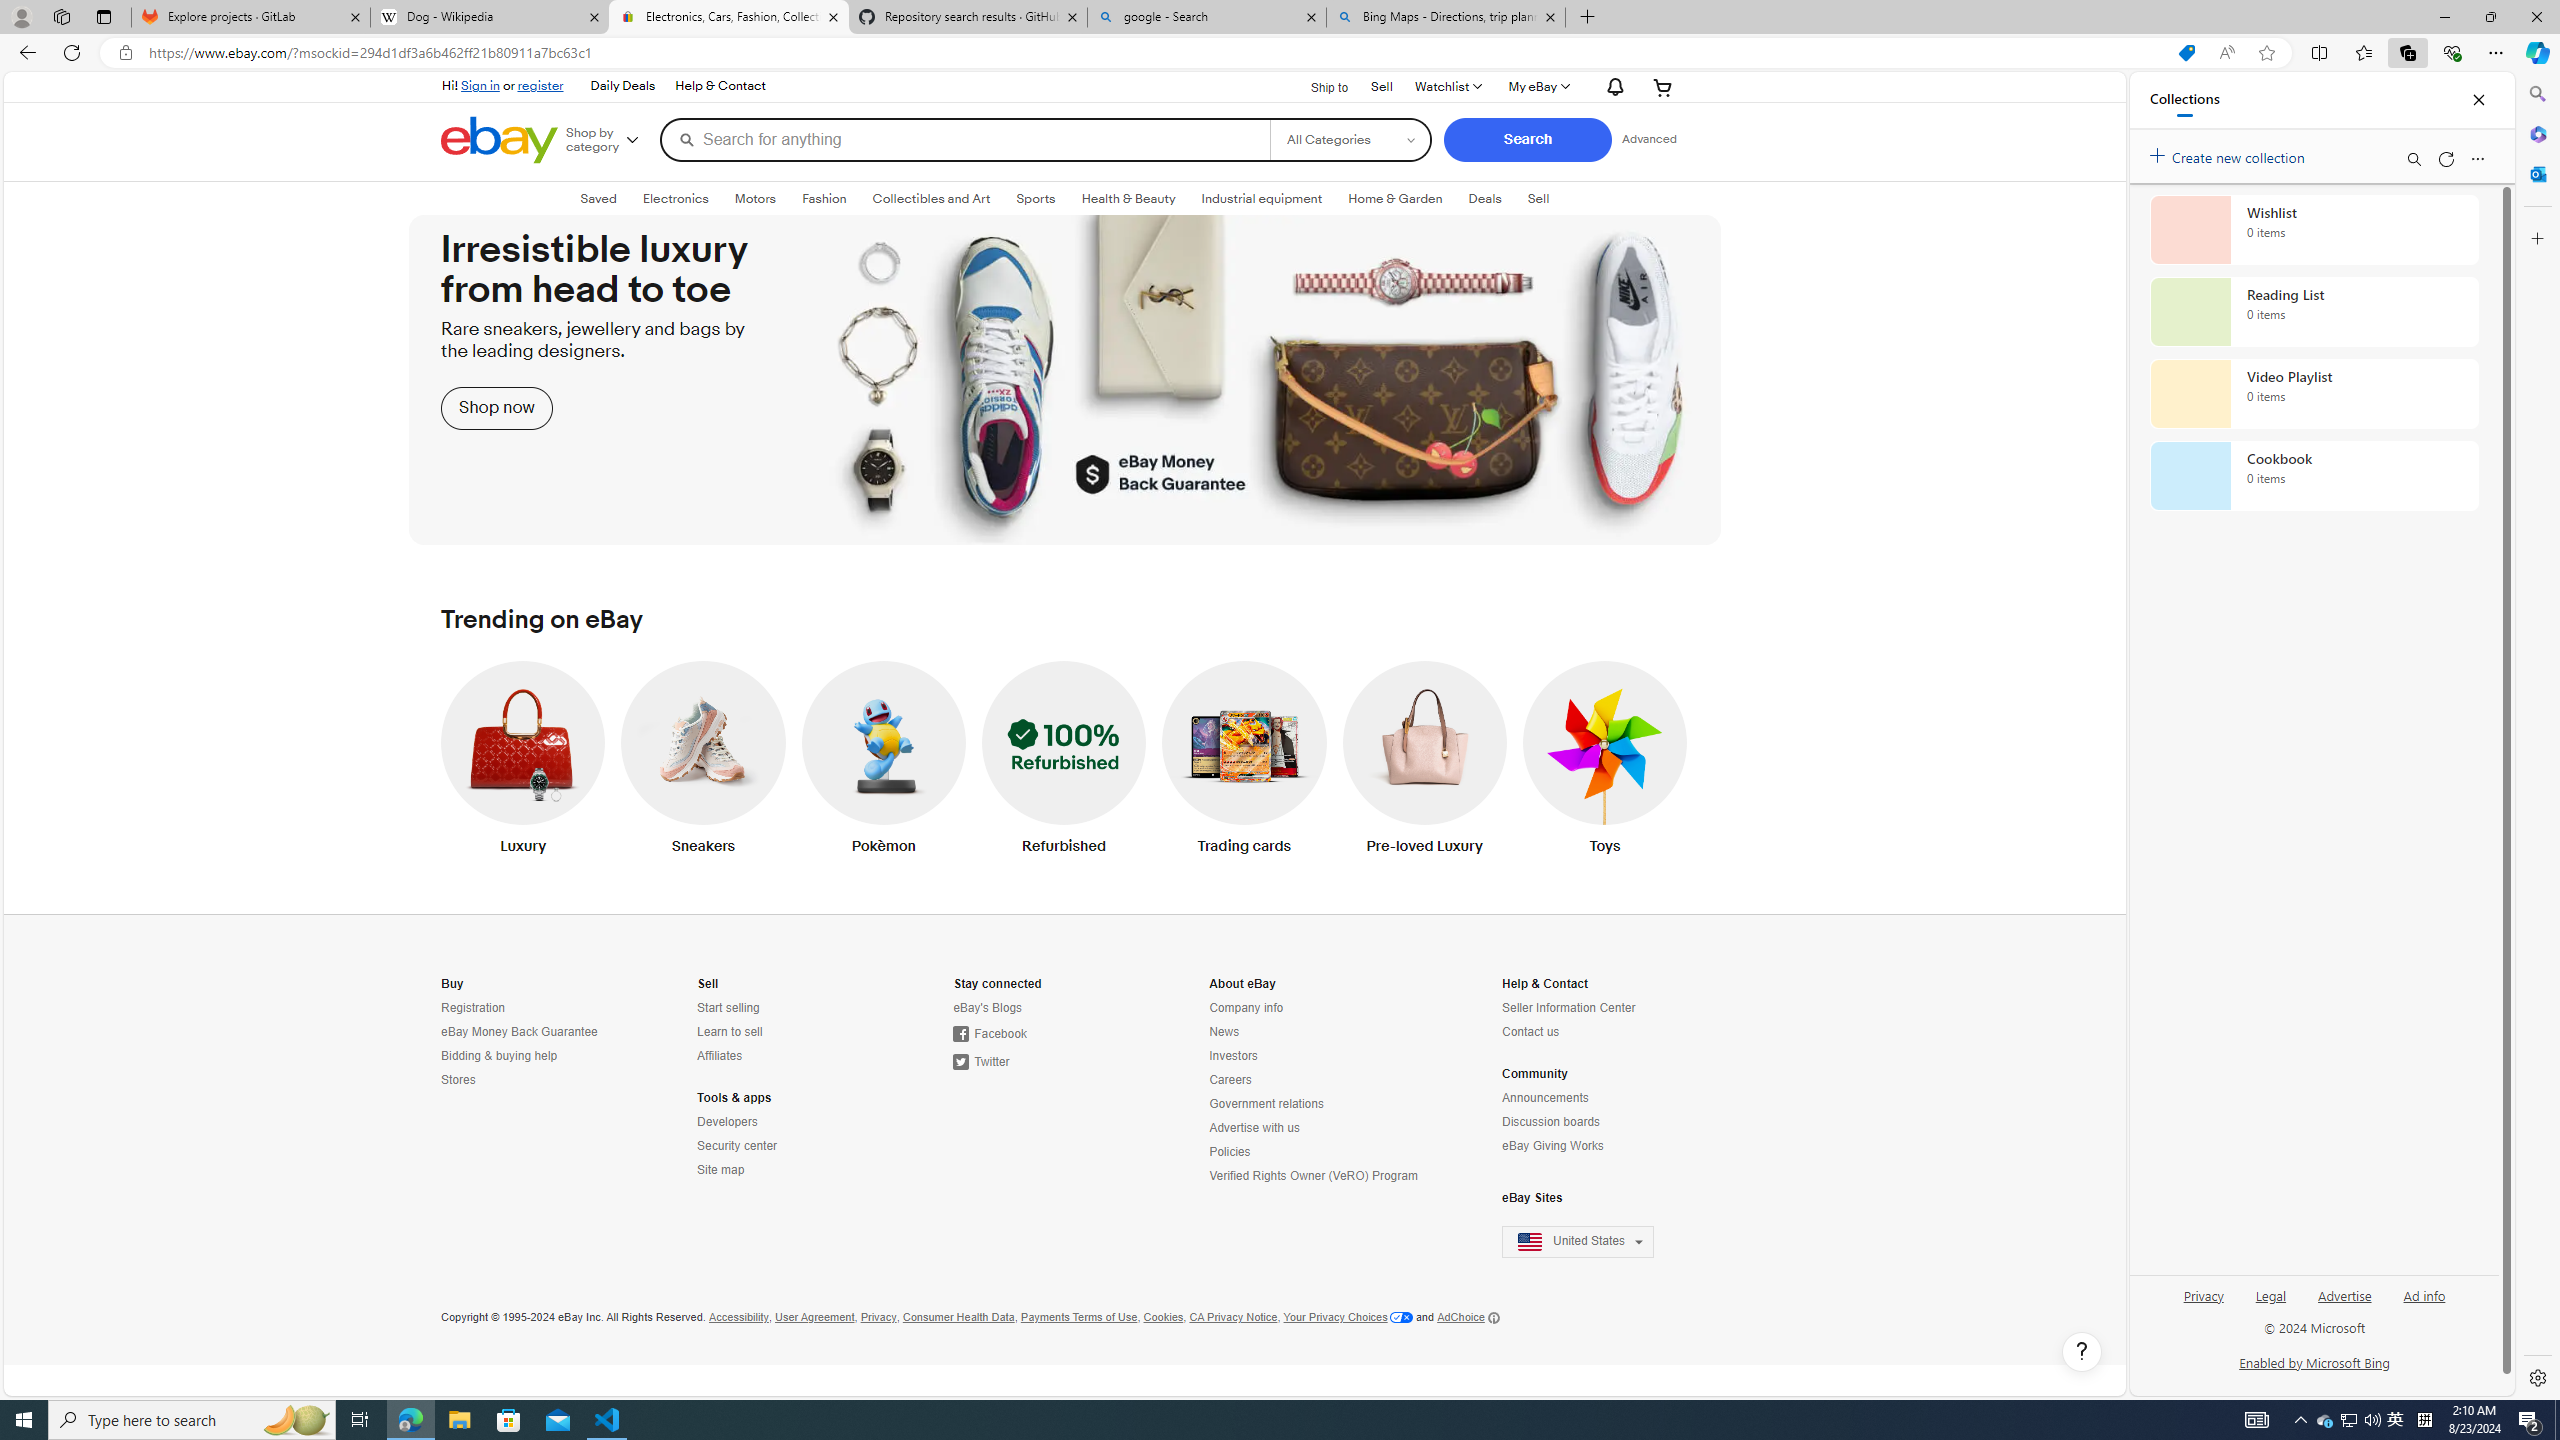 This screenshot has width=2560, height=1440. Describe the element at coordinates (1254, 1128) in the screenshot. I see `Advertise with us` at that location.